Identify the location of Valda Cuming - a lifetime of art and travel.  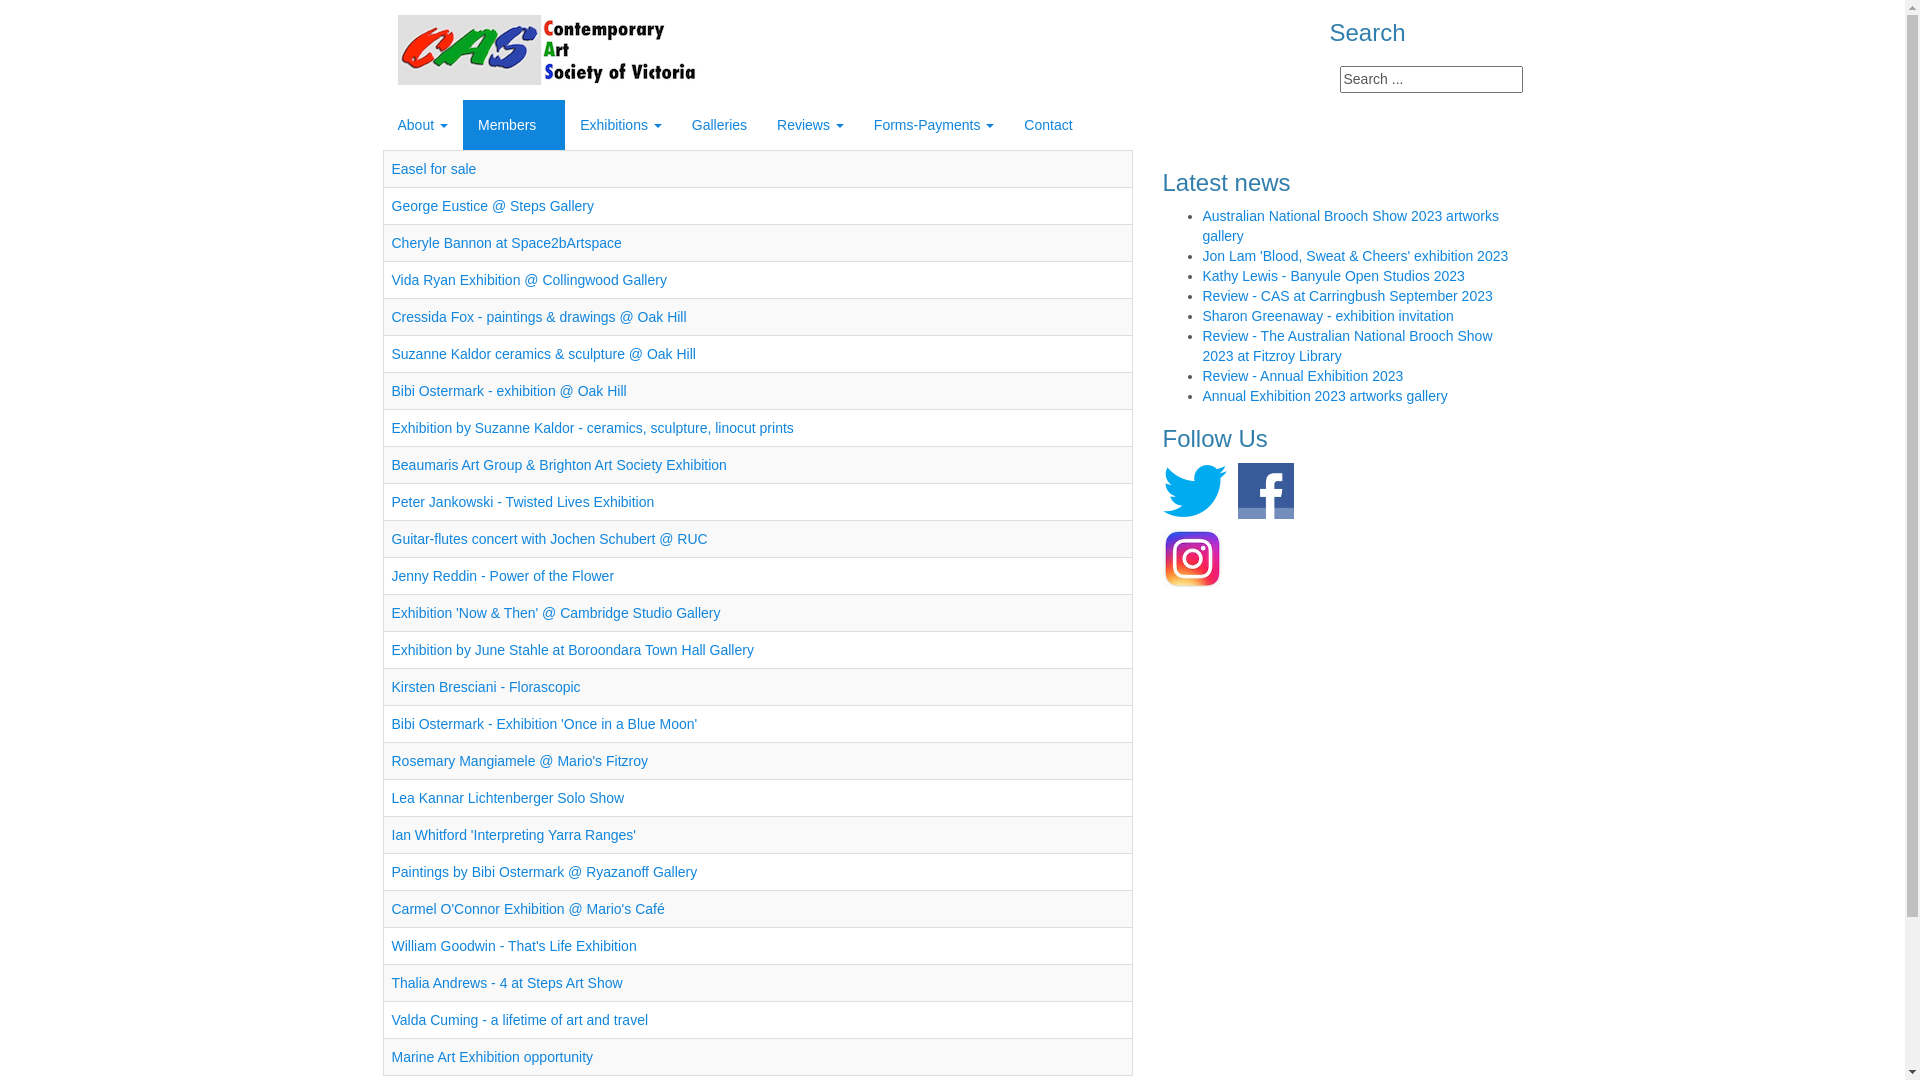
(520, 1020).